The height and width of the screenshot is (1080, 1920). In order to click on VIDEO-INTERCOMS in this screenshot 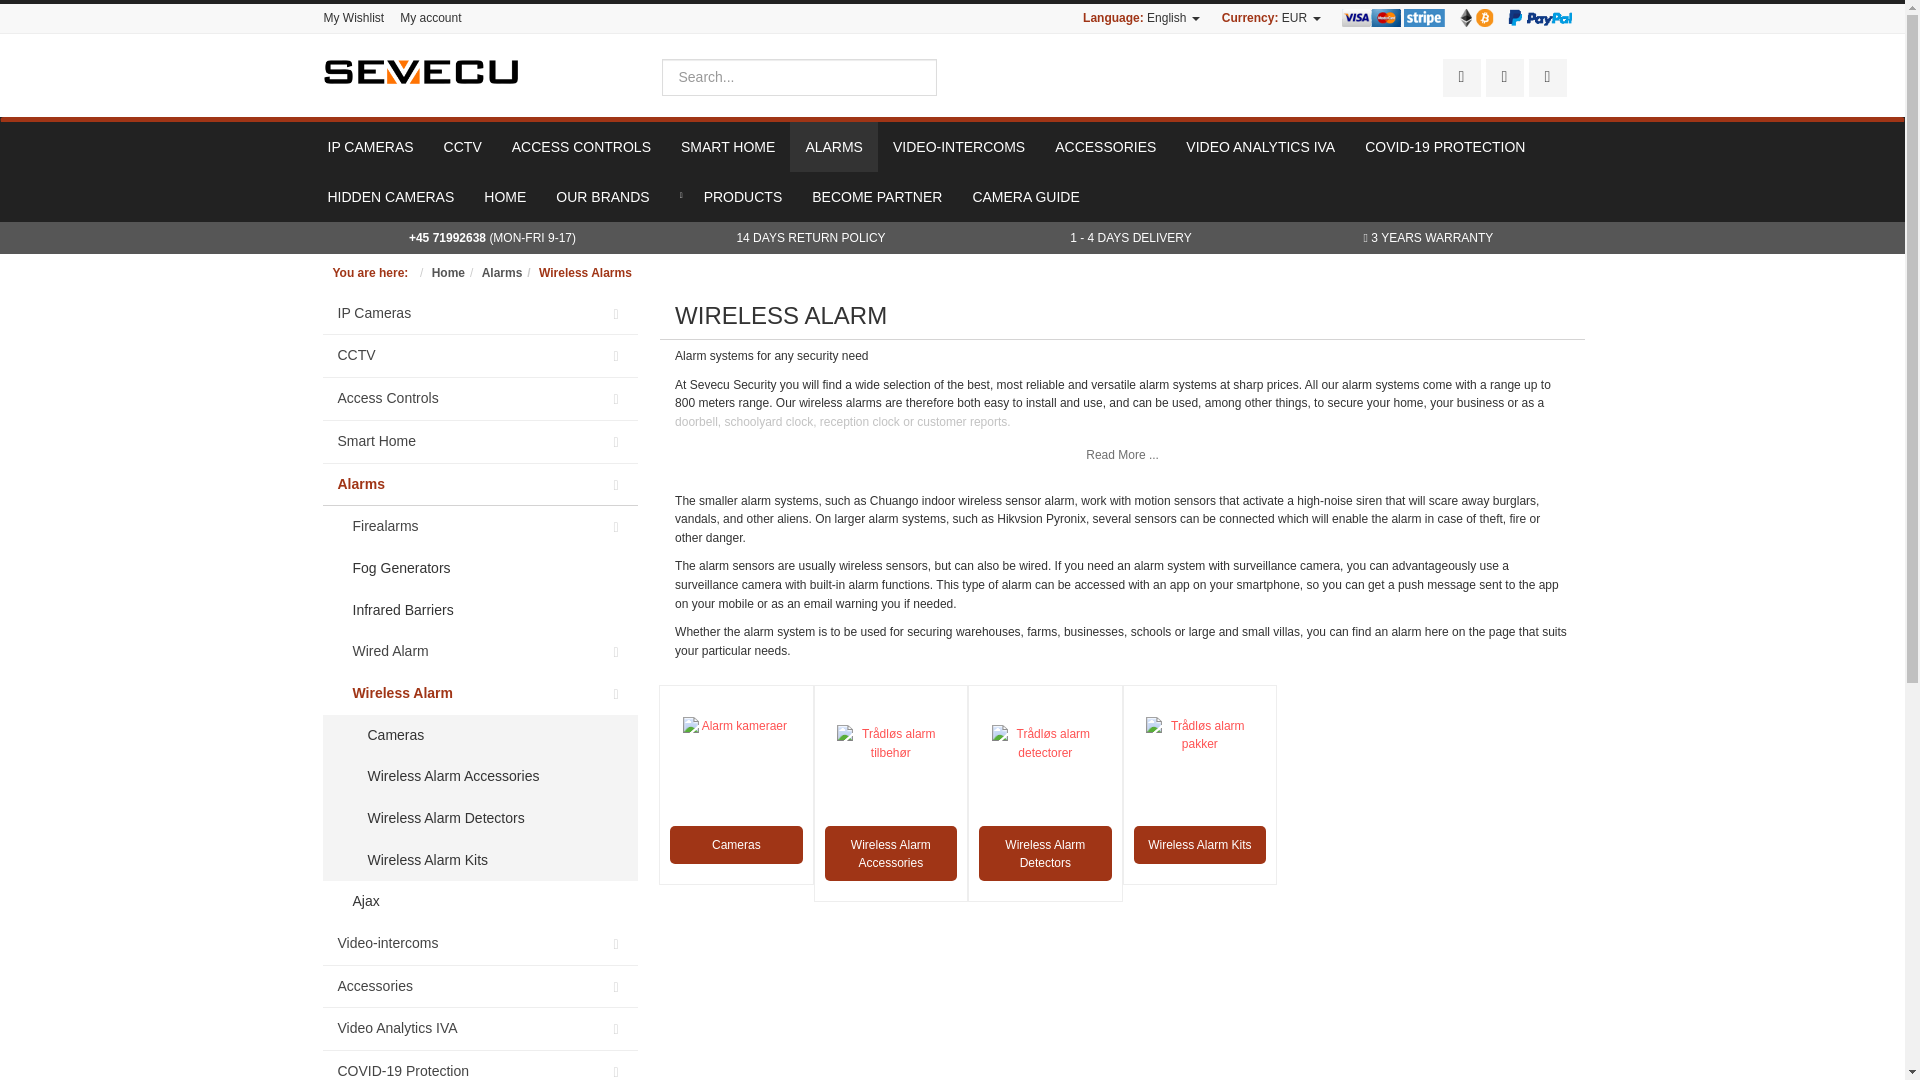, I will do `click(958, 146)`.